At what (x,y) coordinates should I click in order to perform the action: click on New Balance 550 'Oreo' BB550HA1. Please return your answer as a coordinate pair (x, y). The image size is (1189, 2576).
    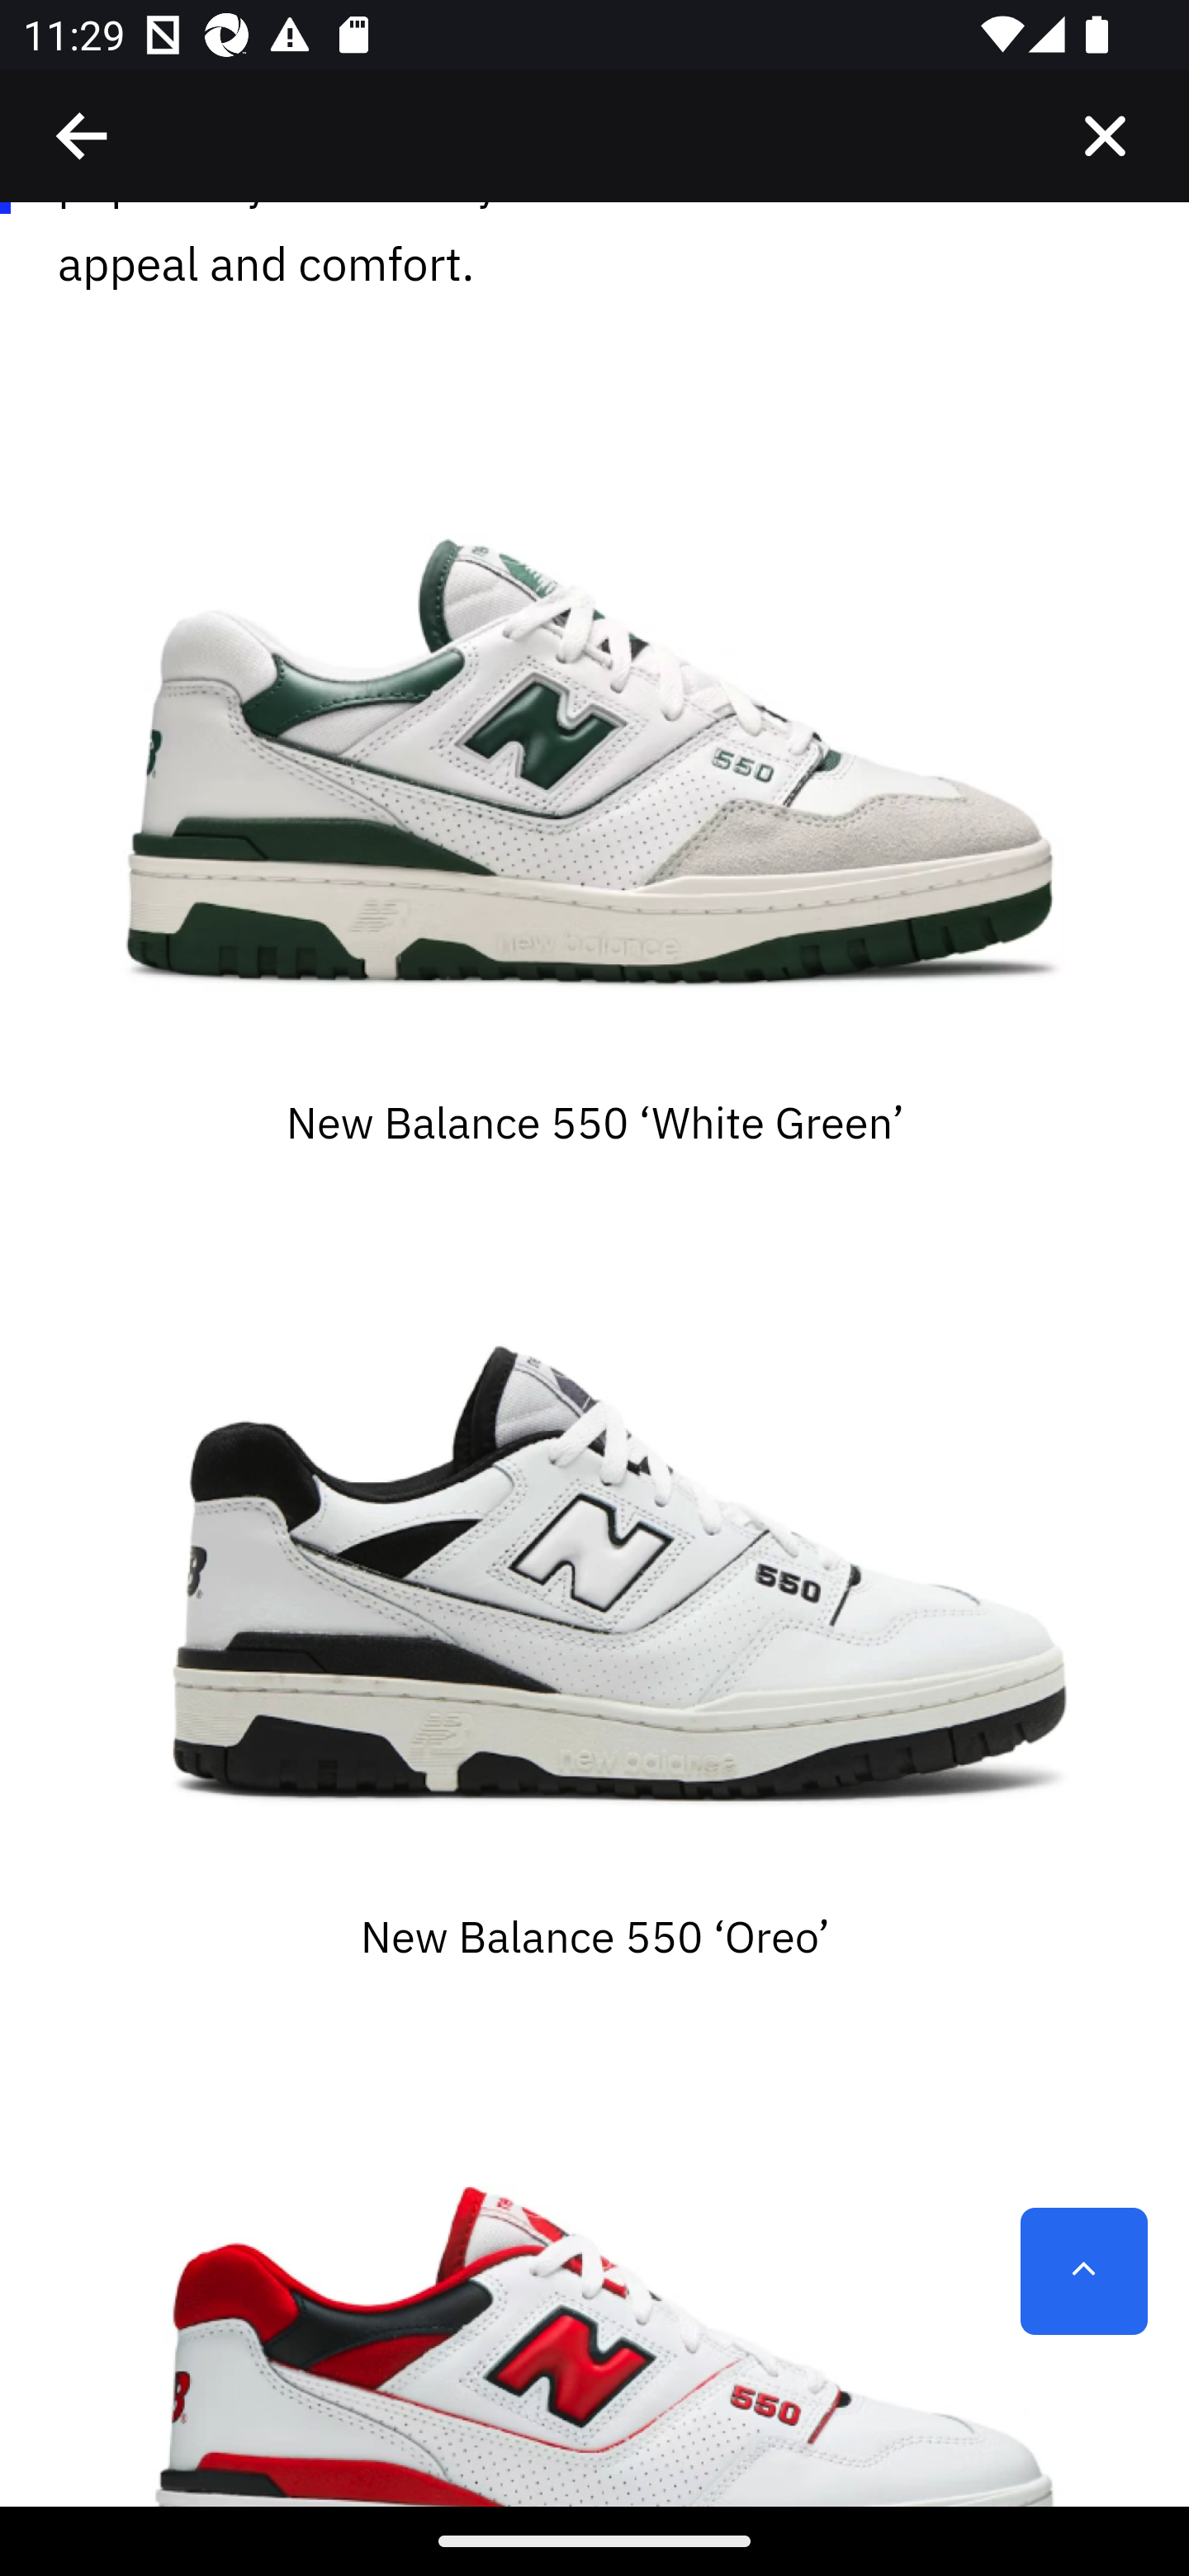
    Looking at the image, I should click on (594, 1559).